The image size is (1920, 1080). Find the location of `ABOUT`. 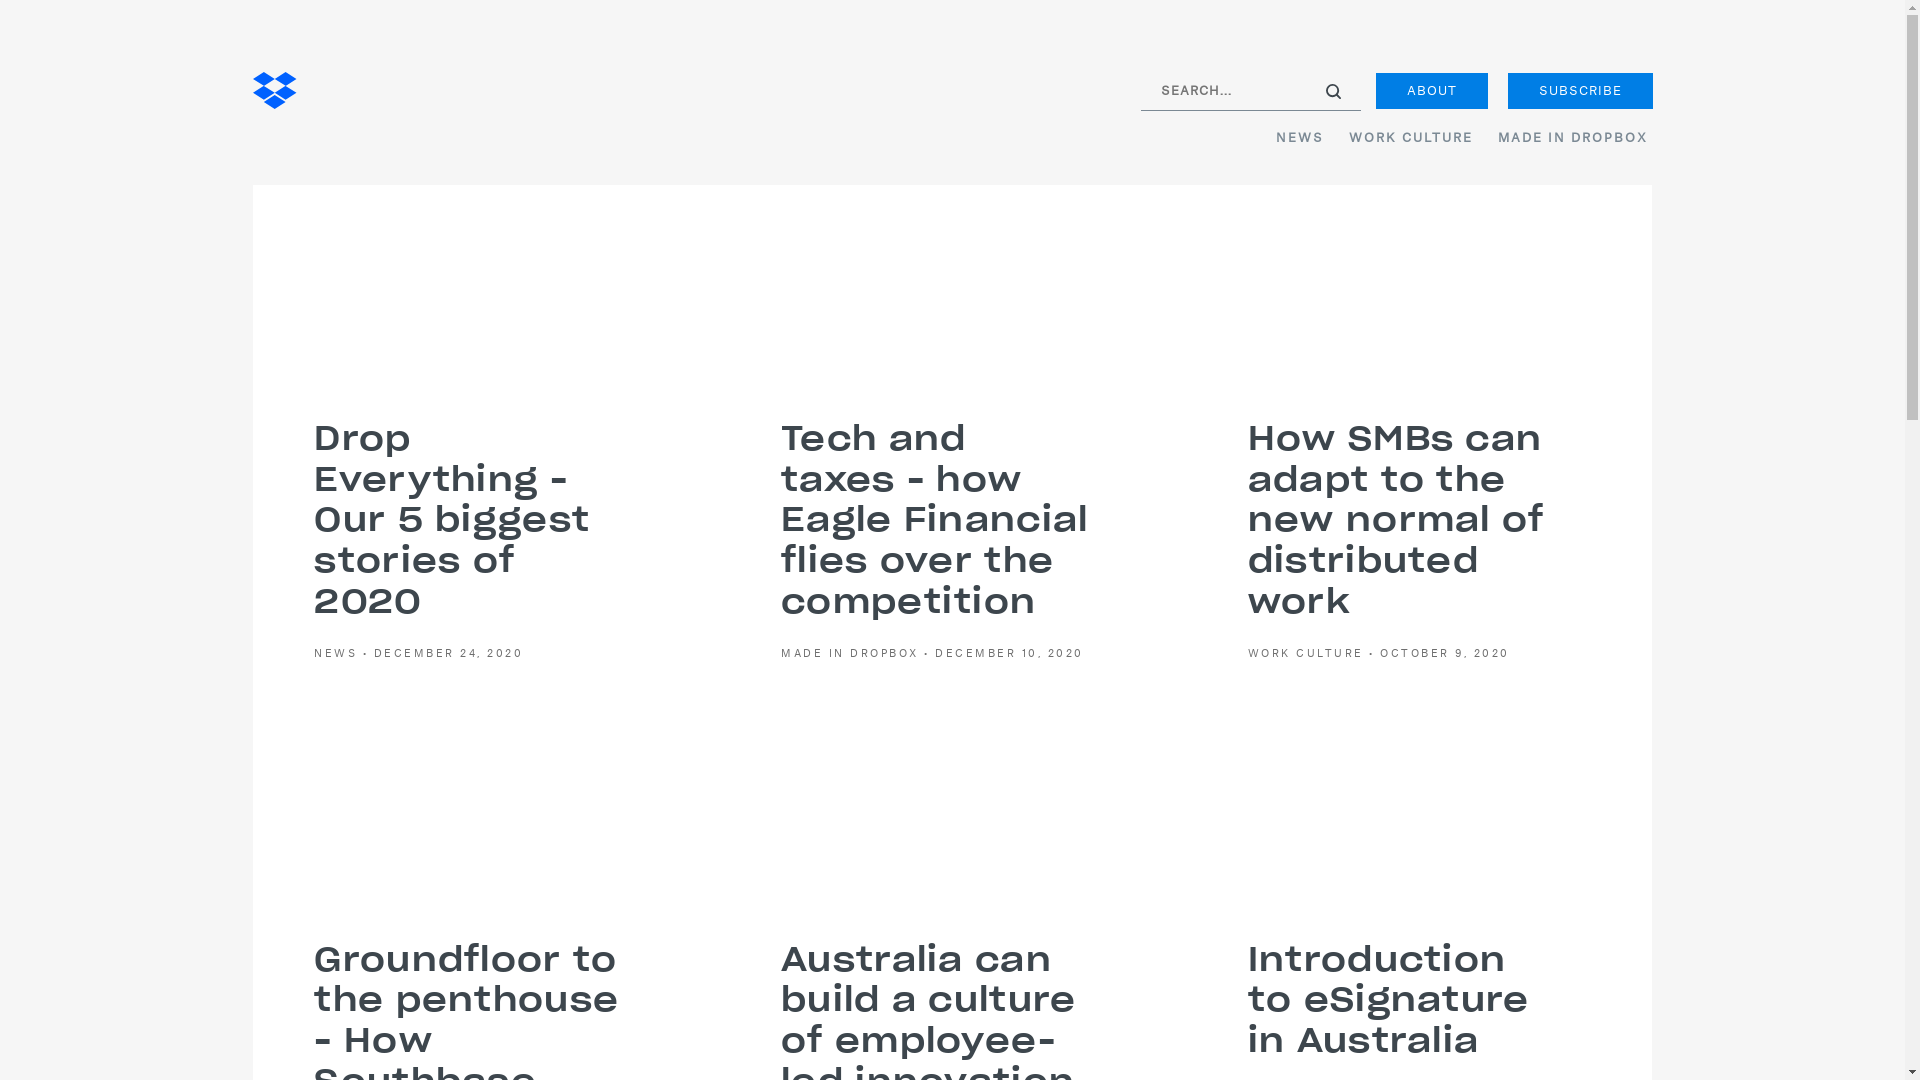

ABOUT is located at coordinates (1432, 91).